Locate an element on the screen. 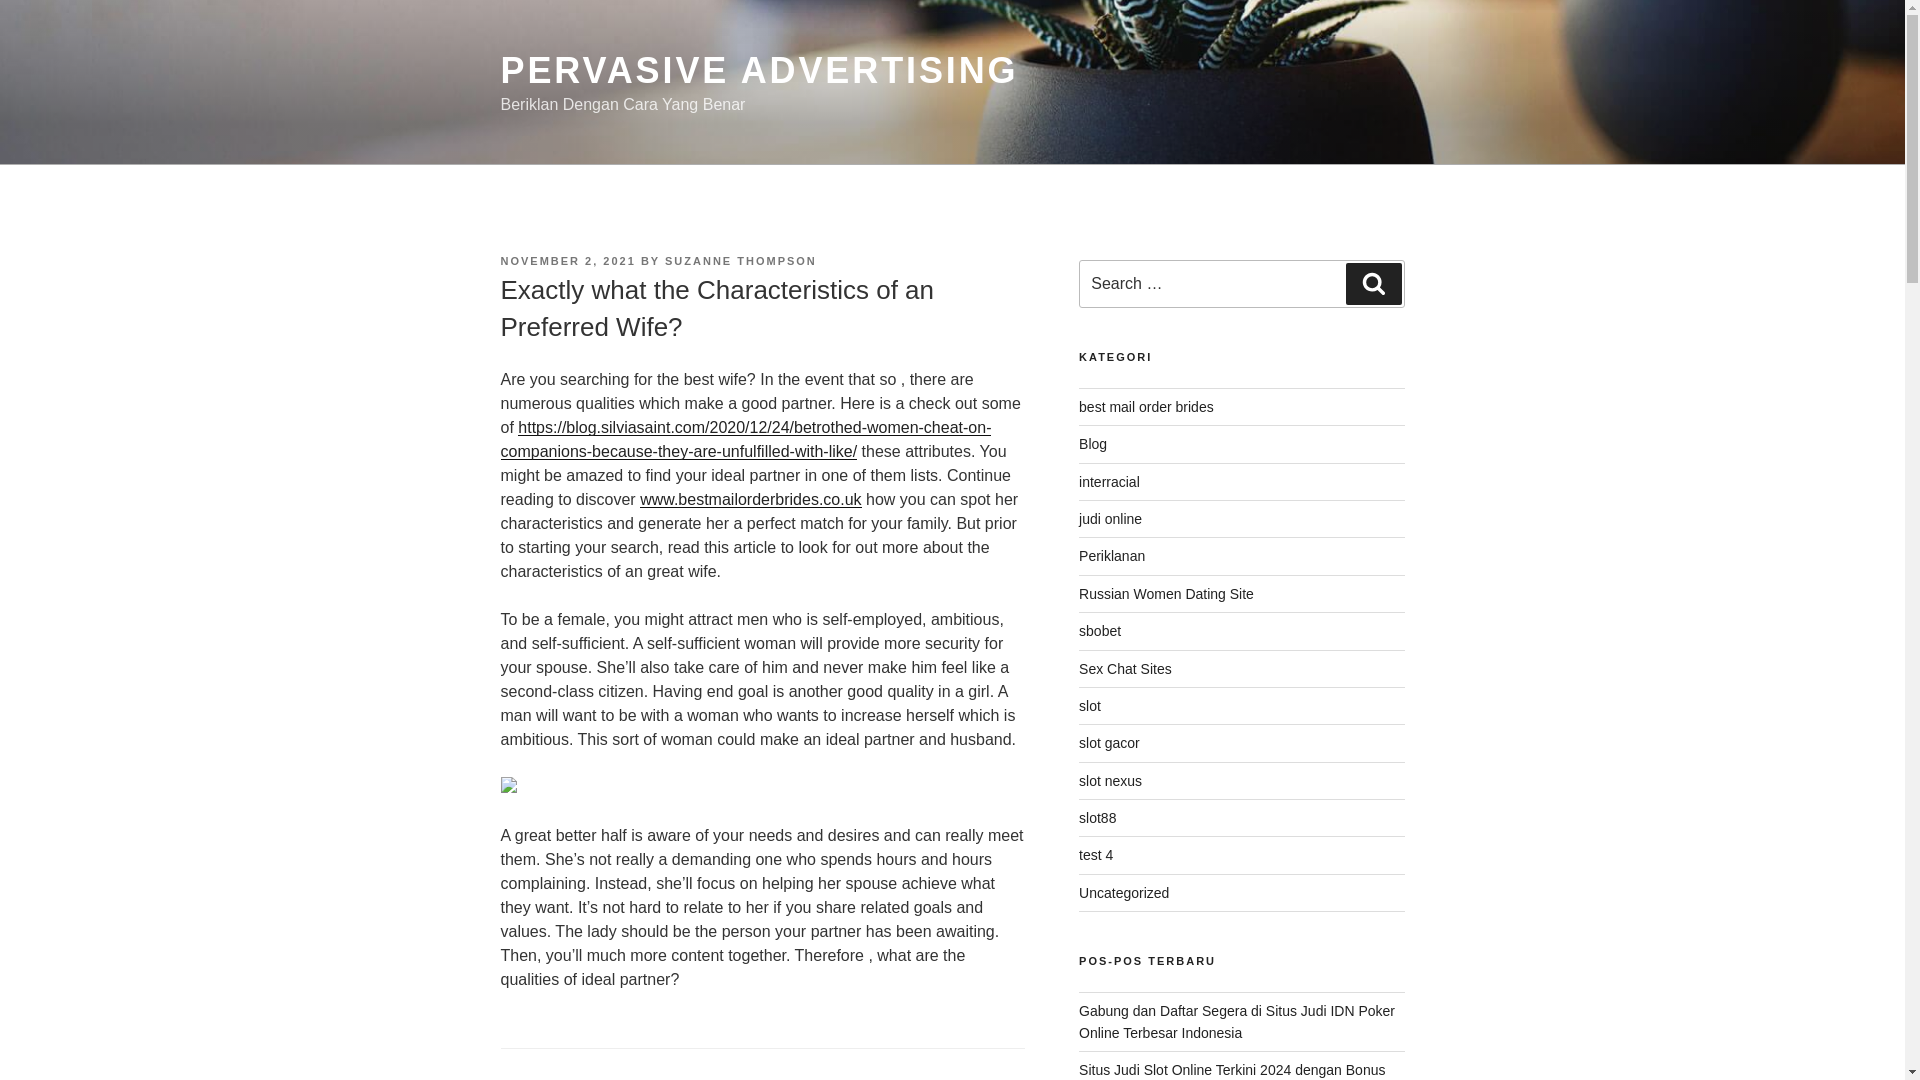 The image size is (1920, 1080). www.bestmailorderbrides.co.uk is located at coordinates (750, 499).